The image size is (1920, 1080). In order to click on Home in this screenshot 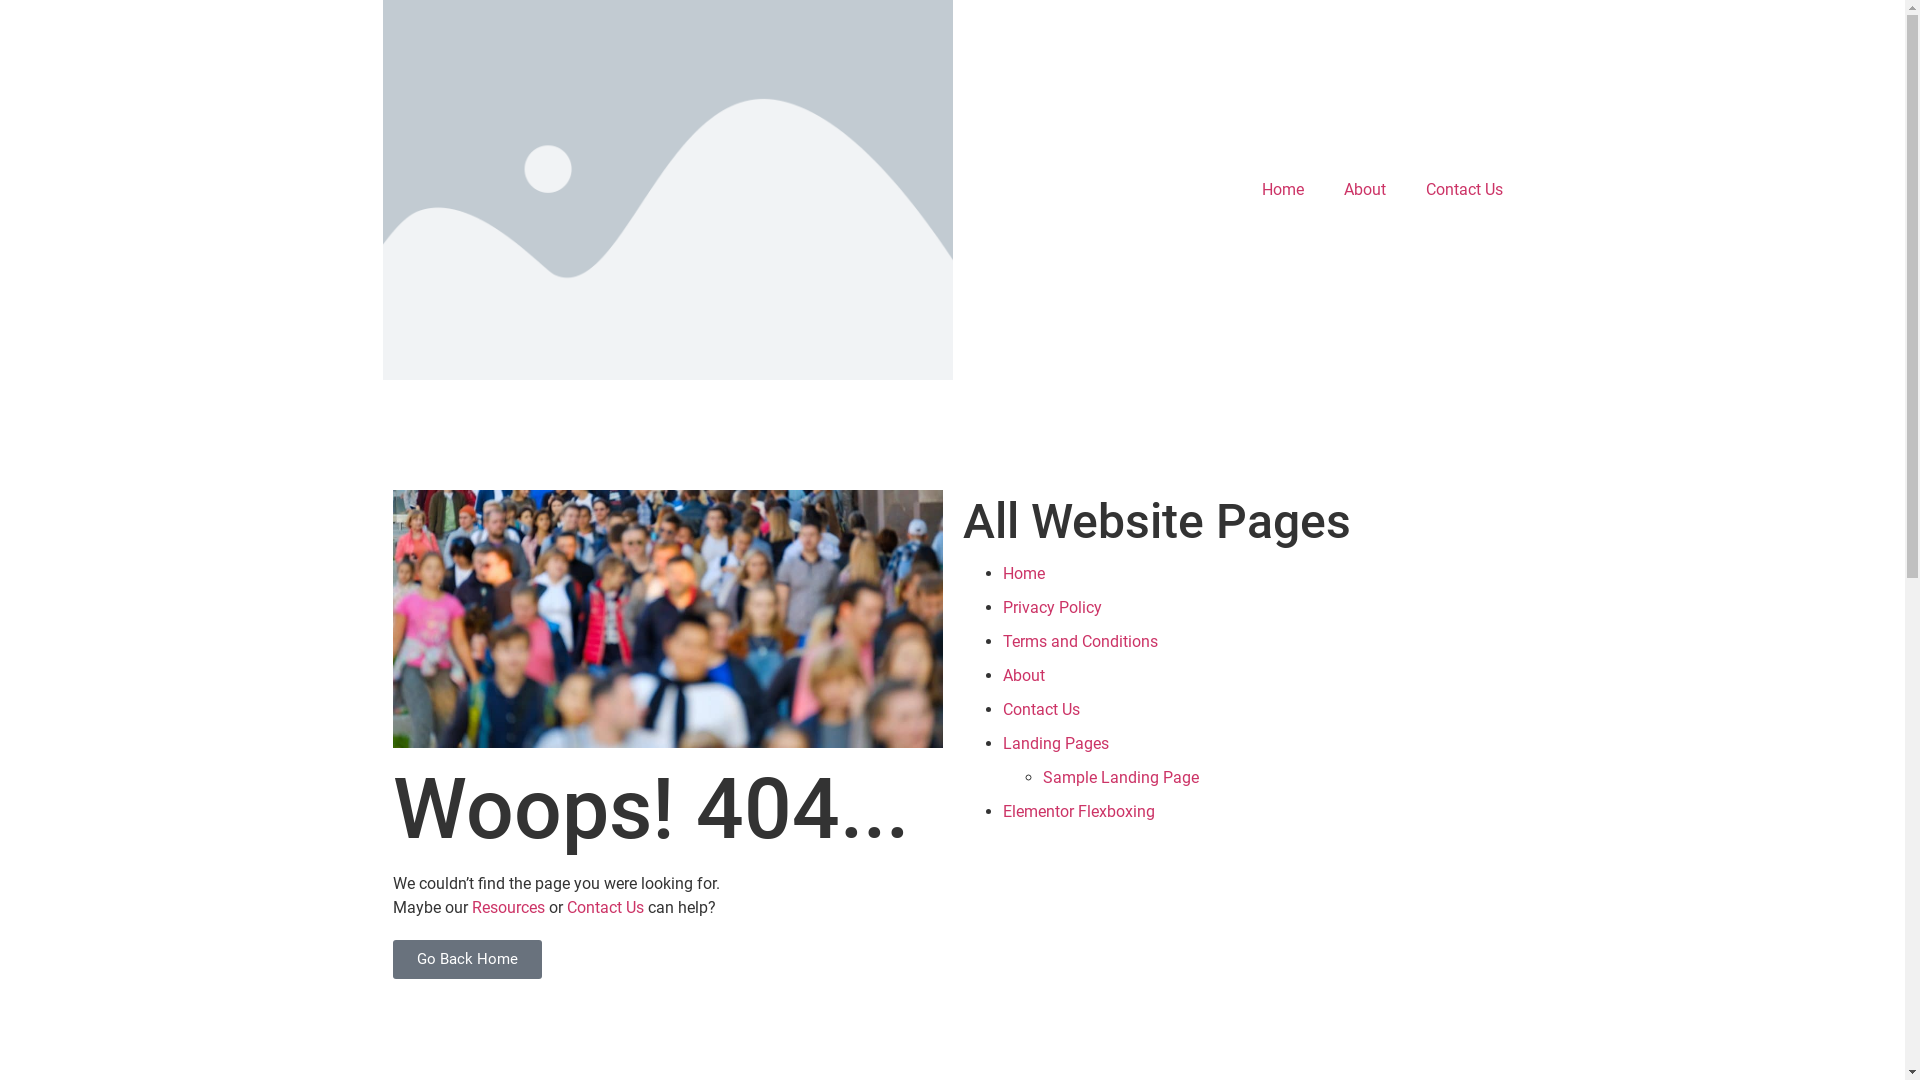, I will do `click(1023, 574)`.